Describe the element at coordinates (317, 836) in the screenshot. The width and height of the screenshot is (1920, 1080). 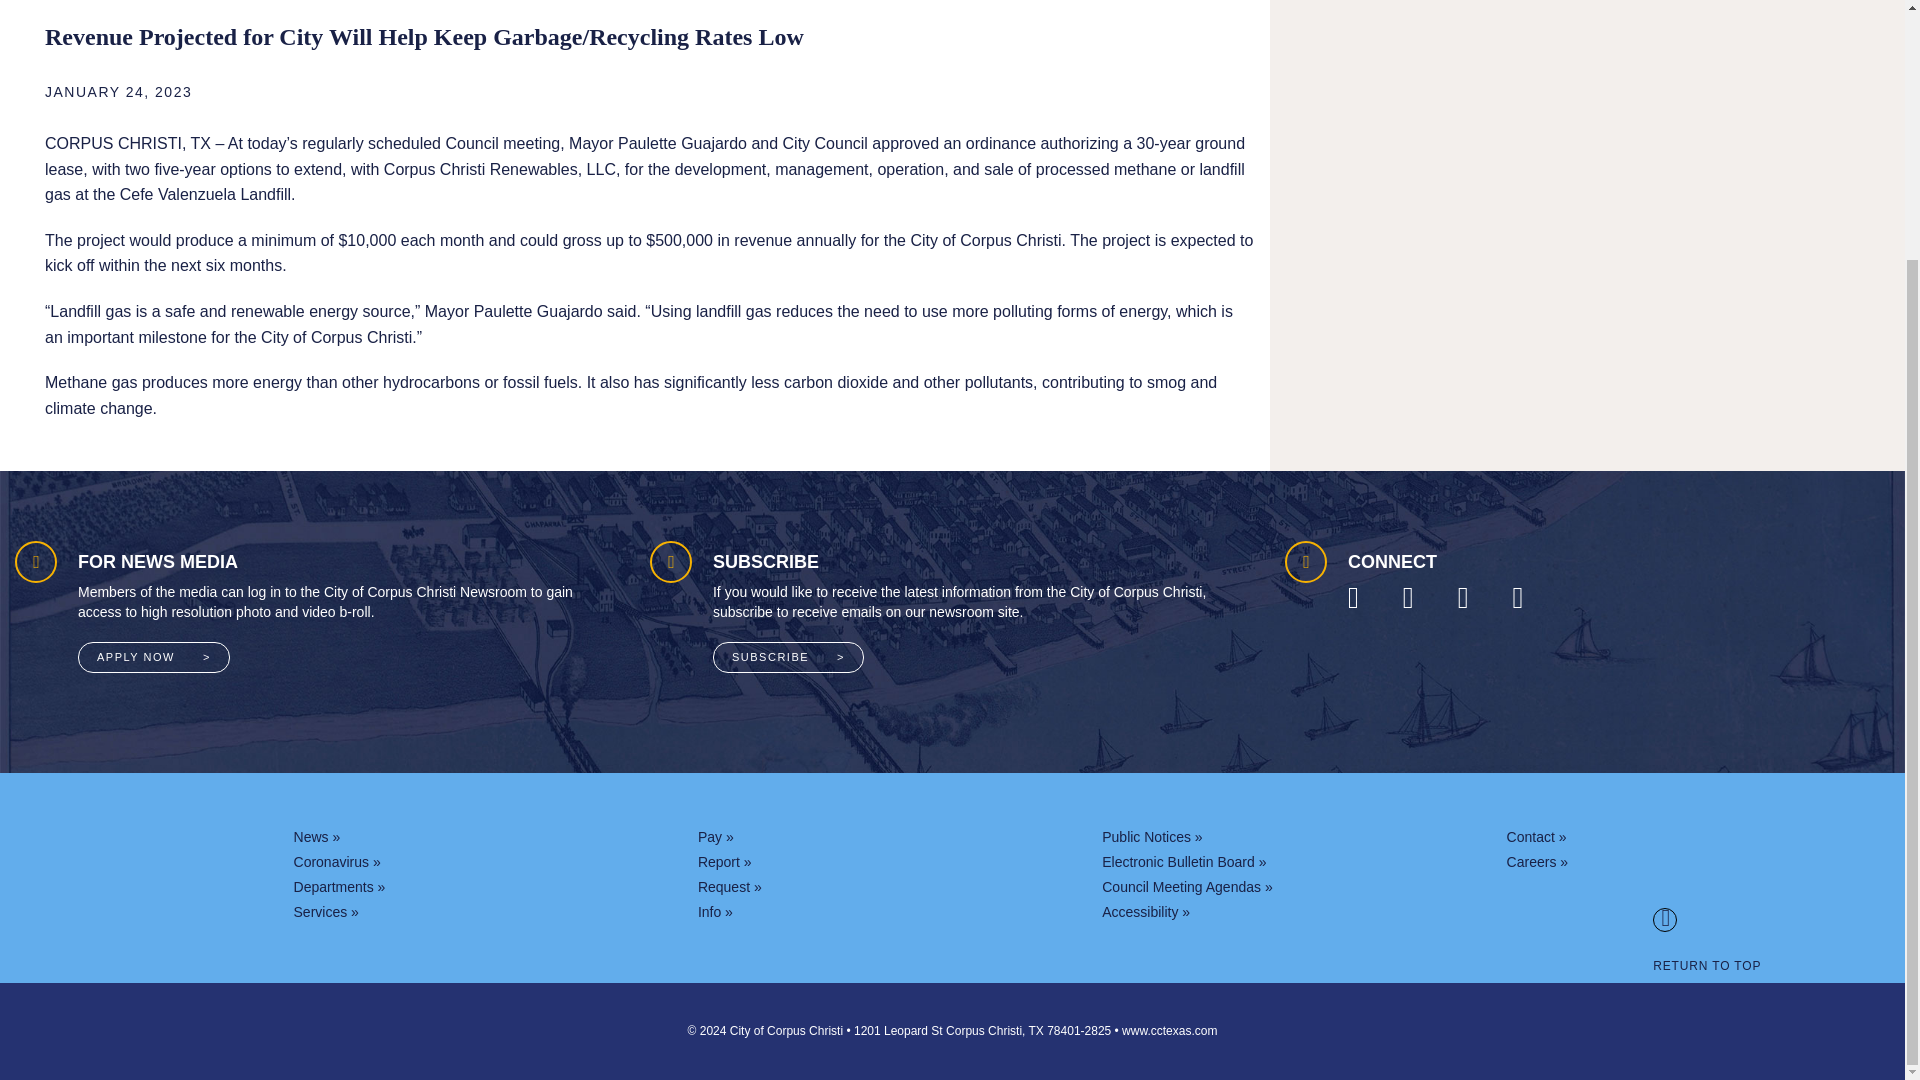
I see `News` at that location.